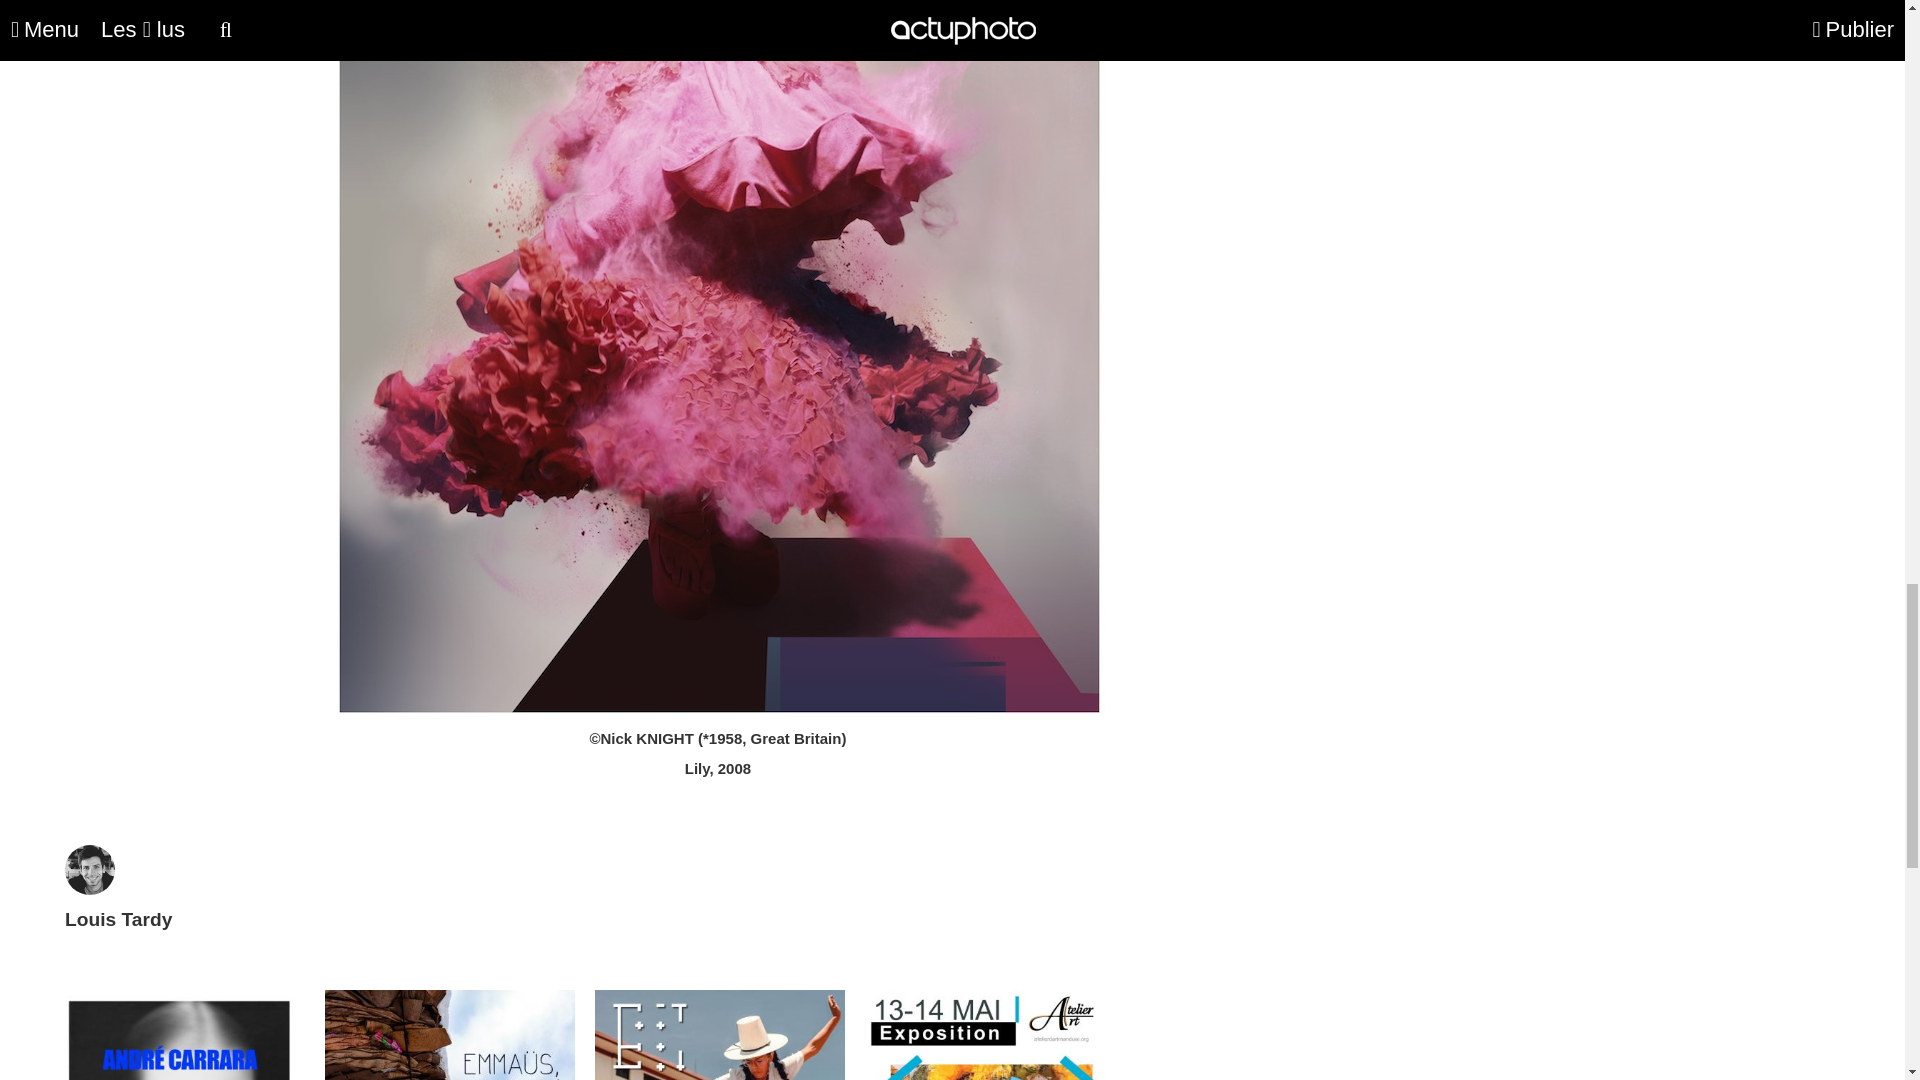 Image resolution: width=1920 pixels, height=1080 pixels. I want to click on Quatre Regards sur la Photographie de Mode, so click(180, 1035).